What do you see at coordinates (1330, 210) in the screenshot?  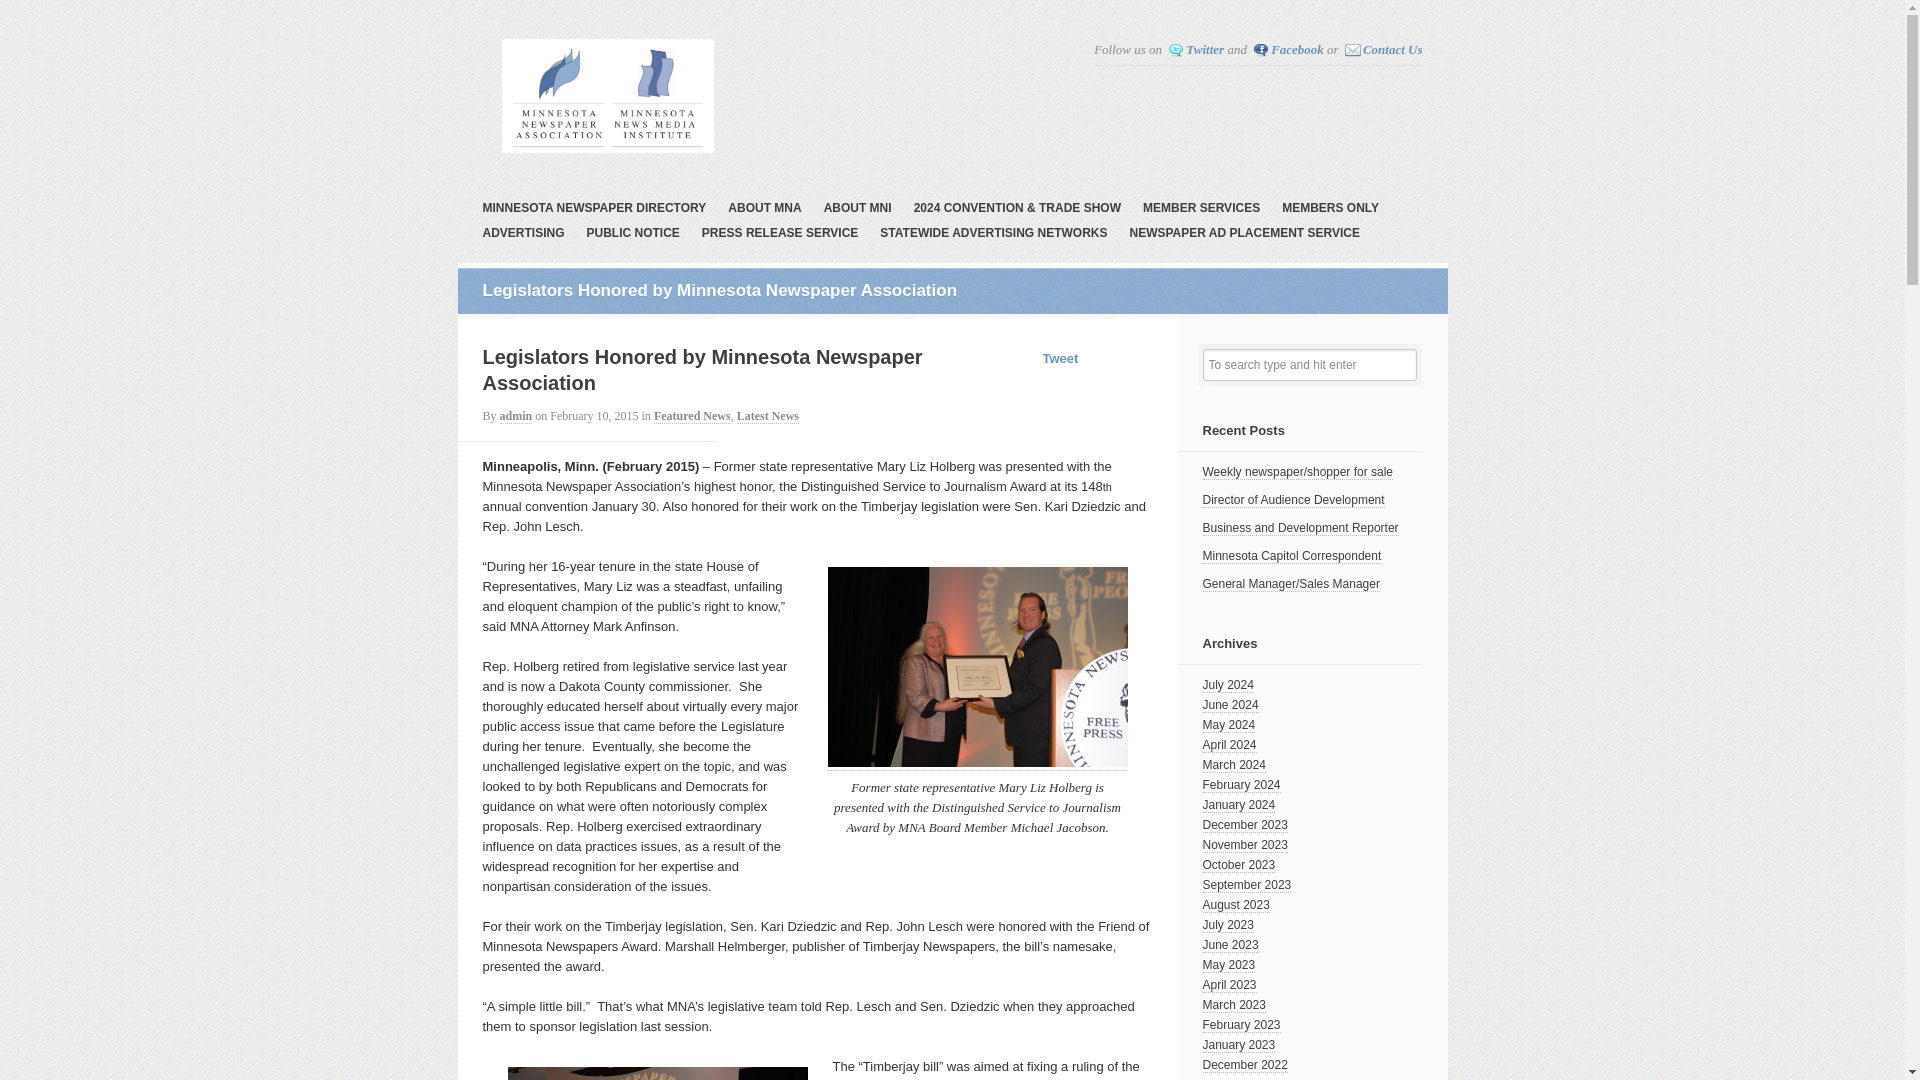 I see `MEMBERS ONLY` at bounding box center [1330, 210].